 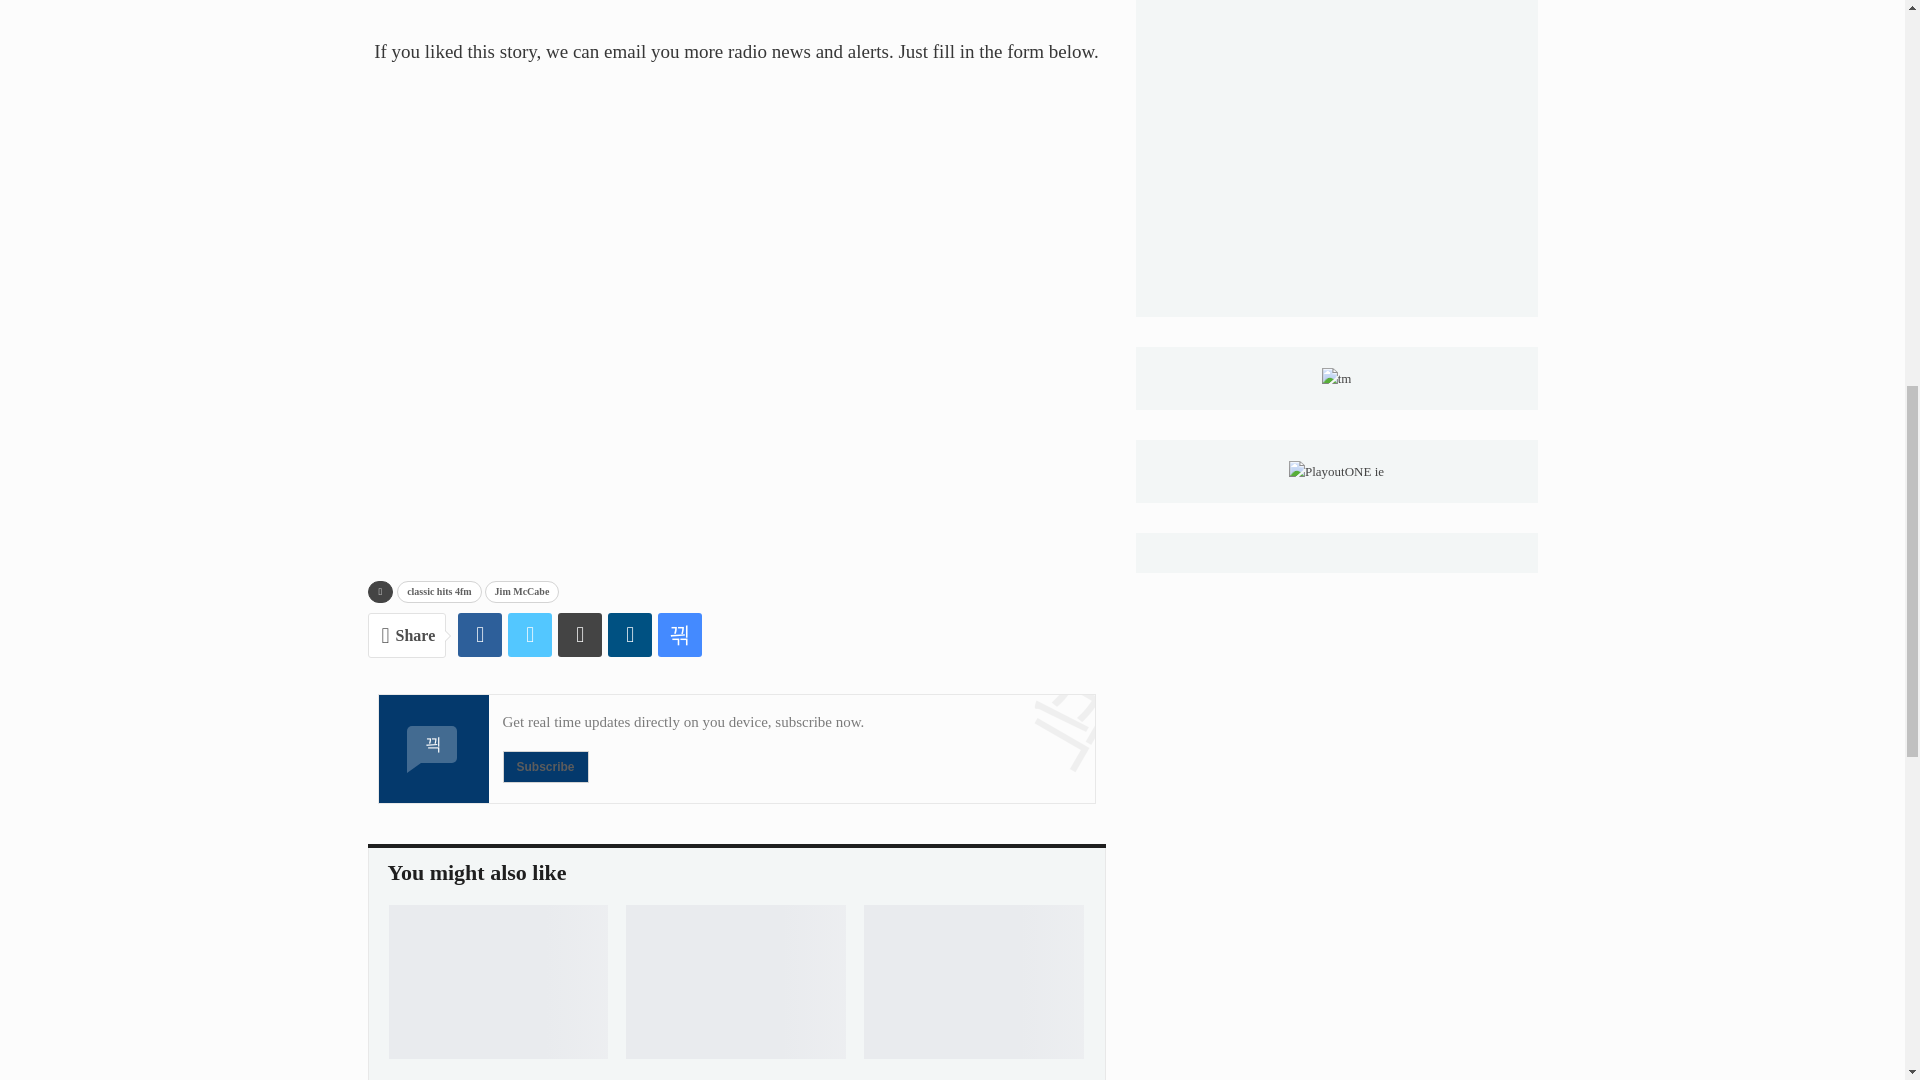 What do you see at coordinates (544, 766) in the screenshot?
I see `Subscribe` at bounding box center [544, 766].